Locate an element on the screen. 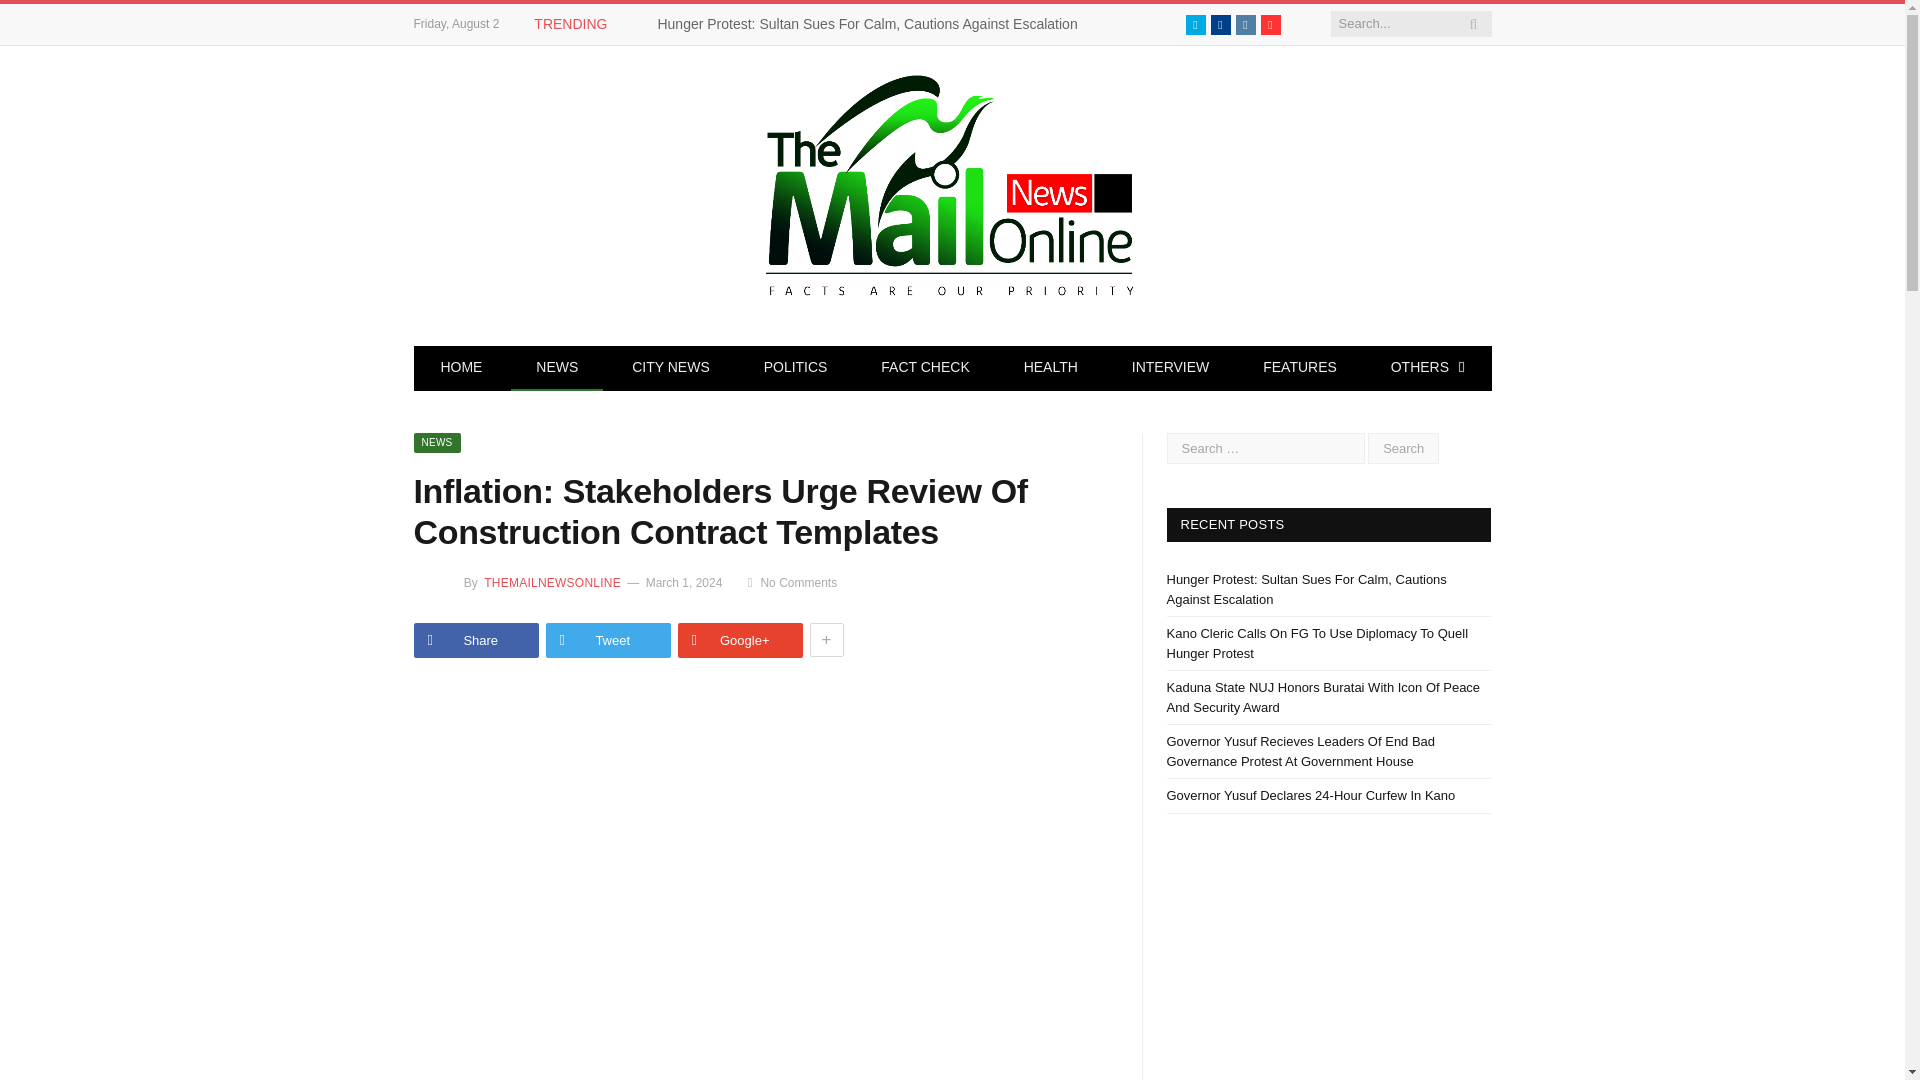  Posts by TheMailNewsOnline is located at coordinates (550, 582).